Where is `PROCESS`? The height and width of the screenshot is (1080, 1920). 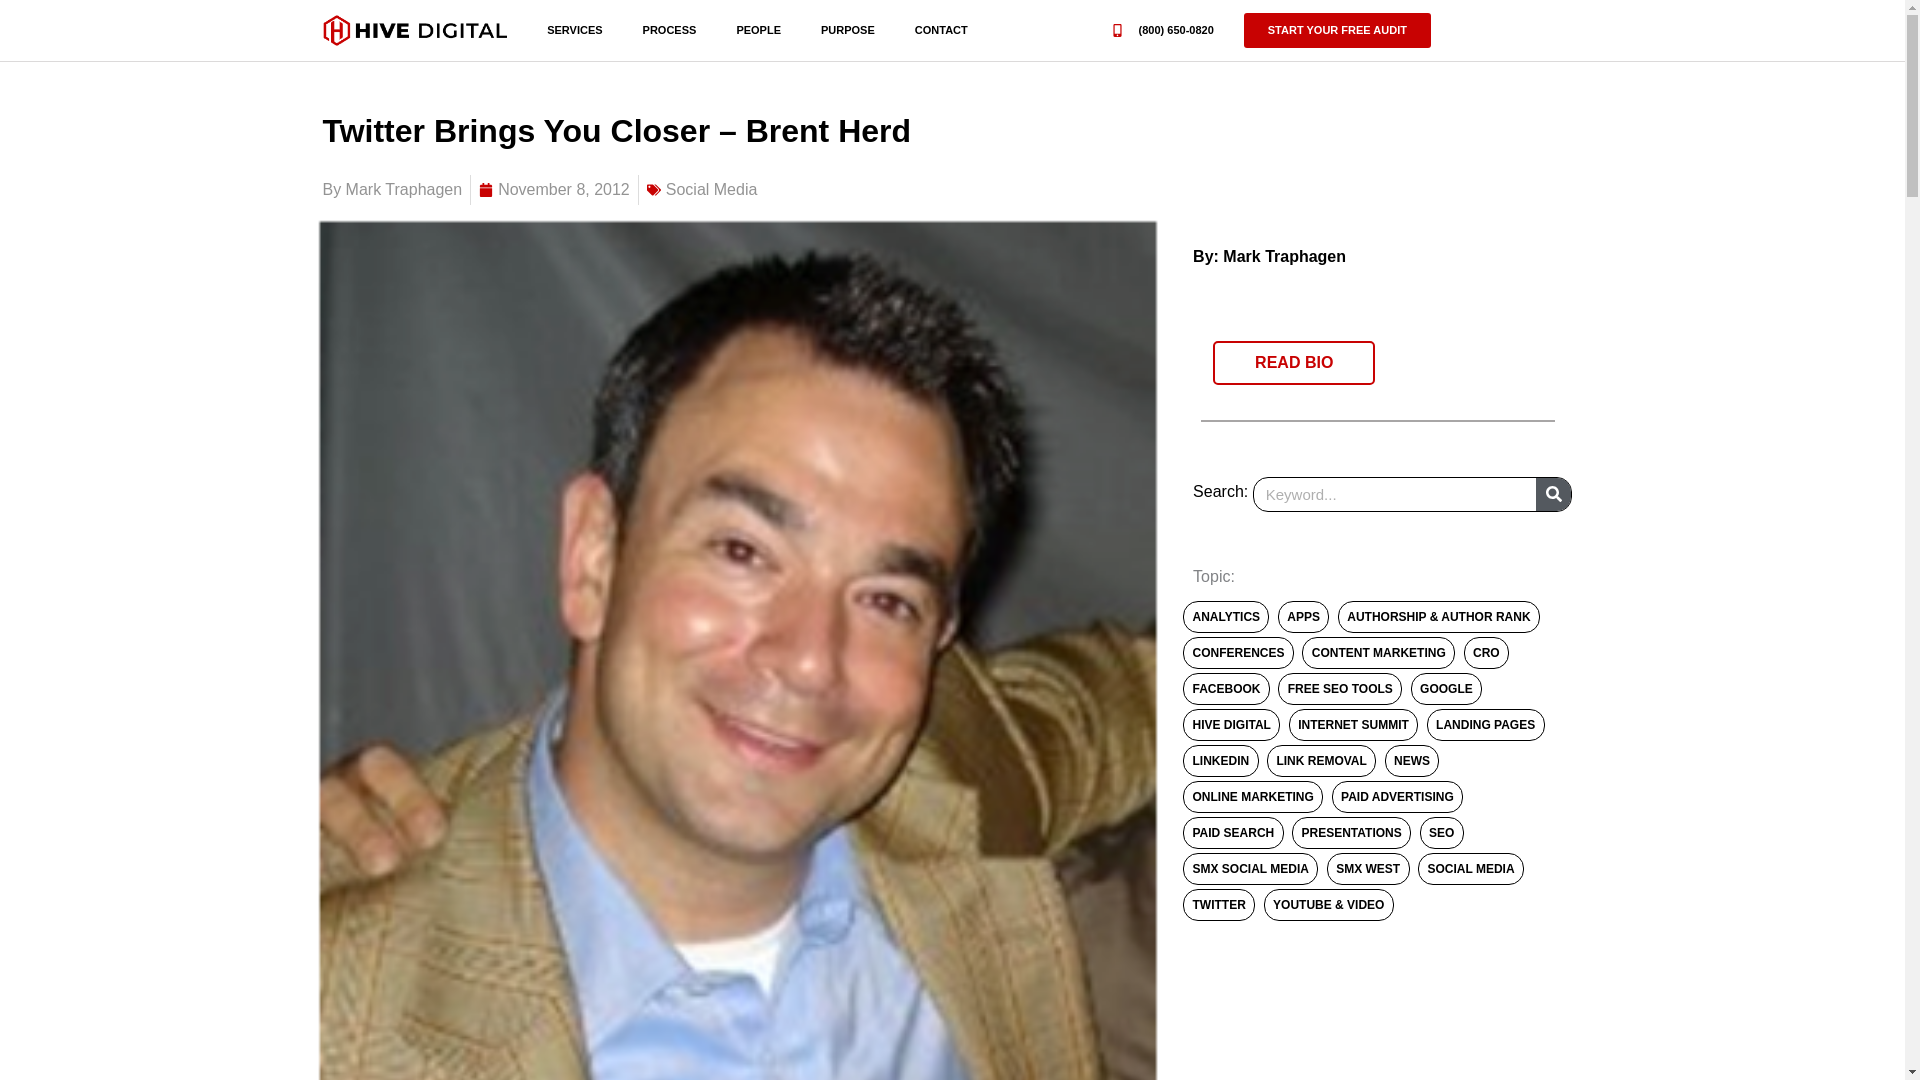 PROCESS is located at coordinates (669, 30).